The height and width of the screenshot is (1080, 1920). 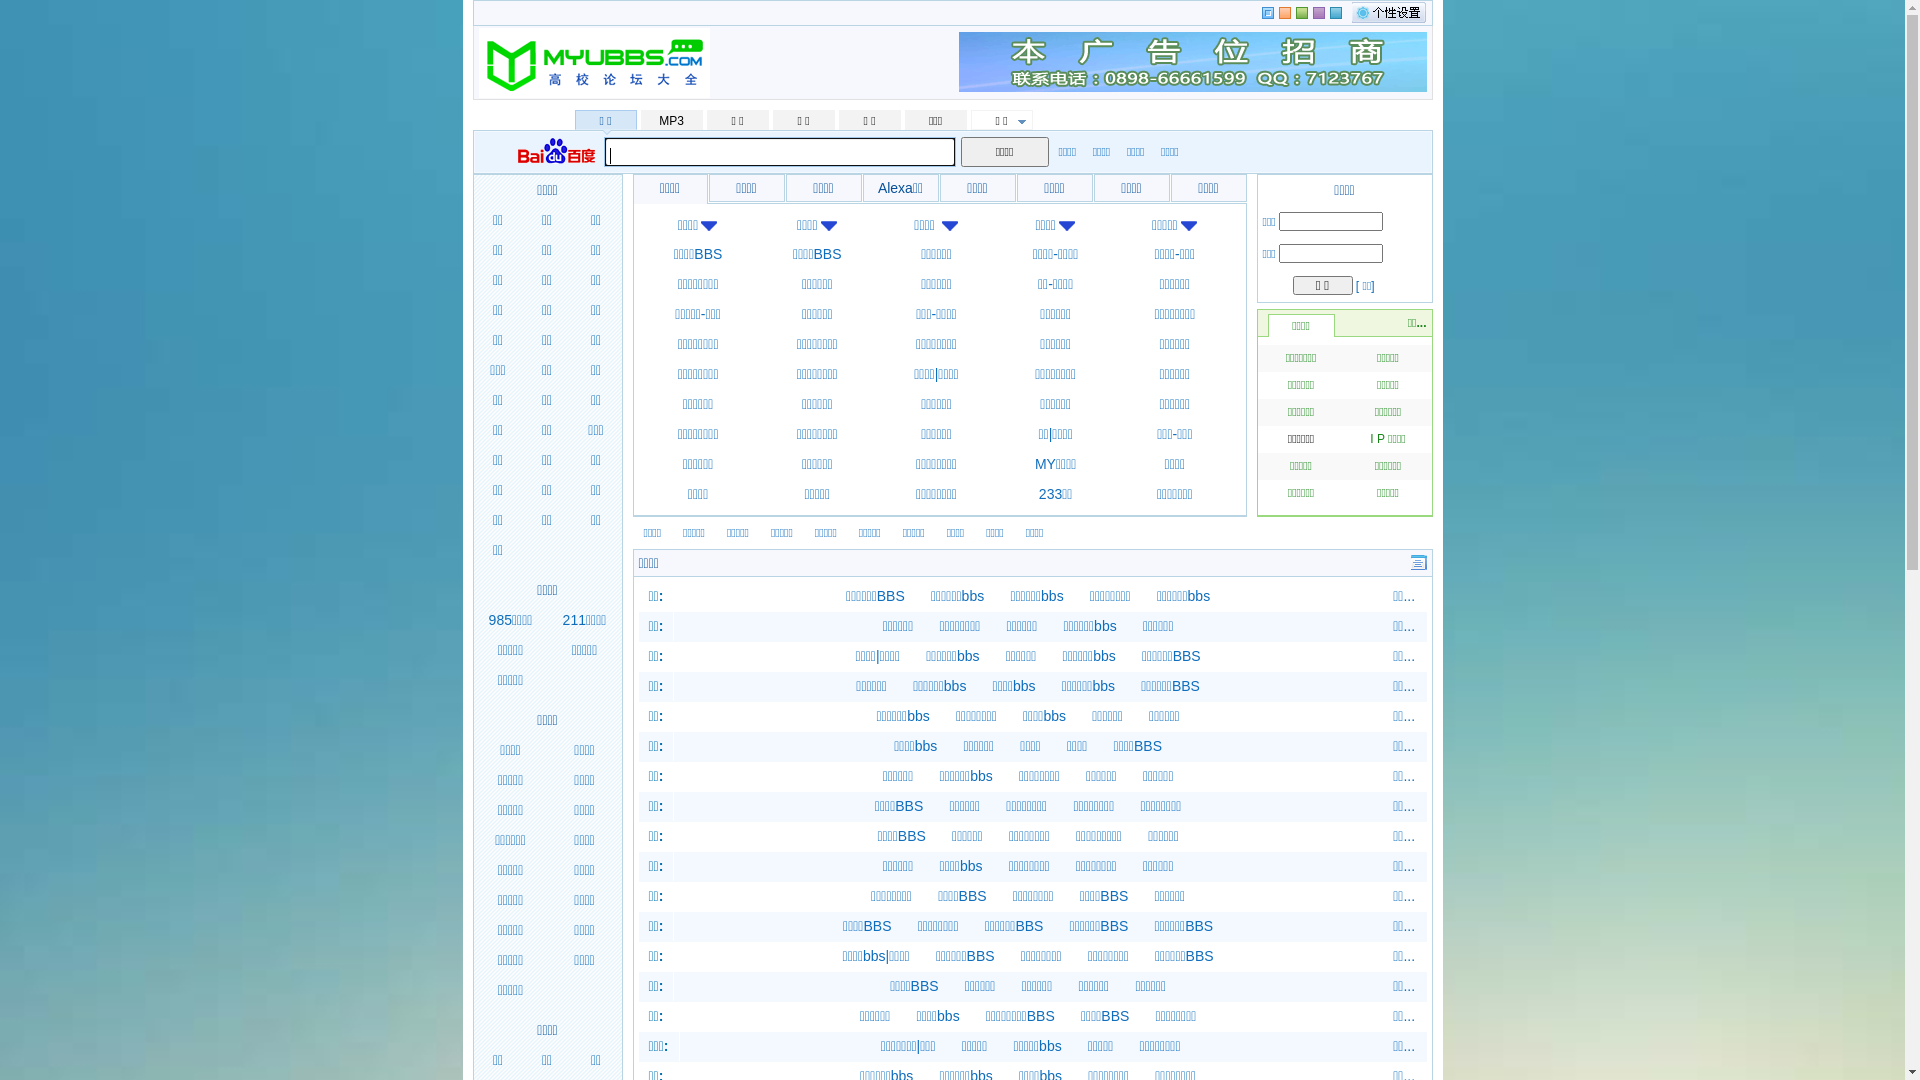 I want to click on 4, so click(x=1336, y=13).